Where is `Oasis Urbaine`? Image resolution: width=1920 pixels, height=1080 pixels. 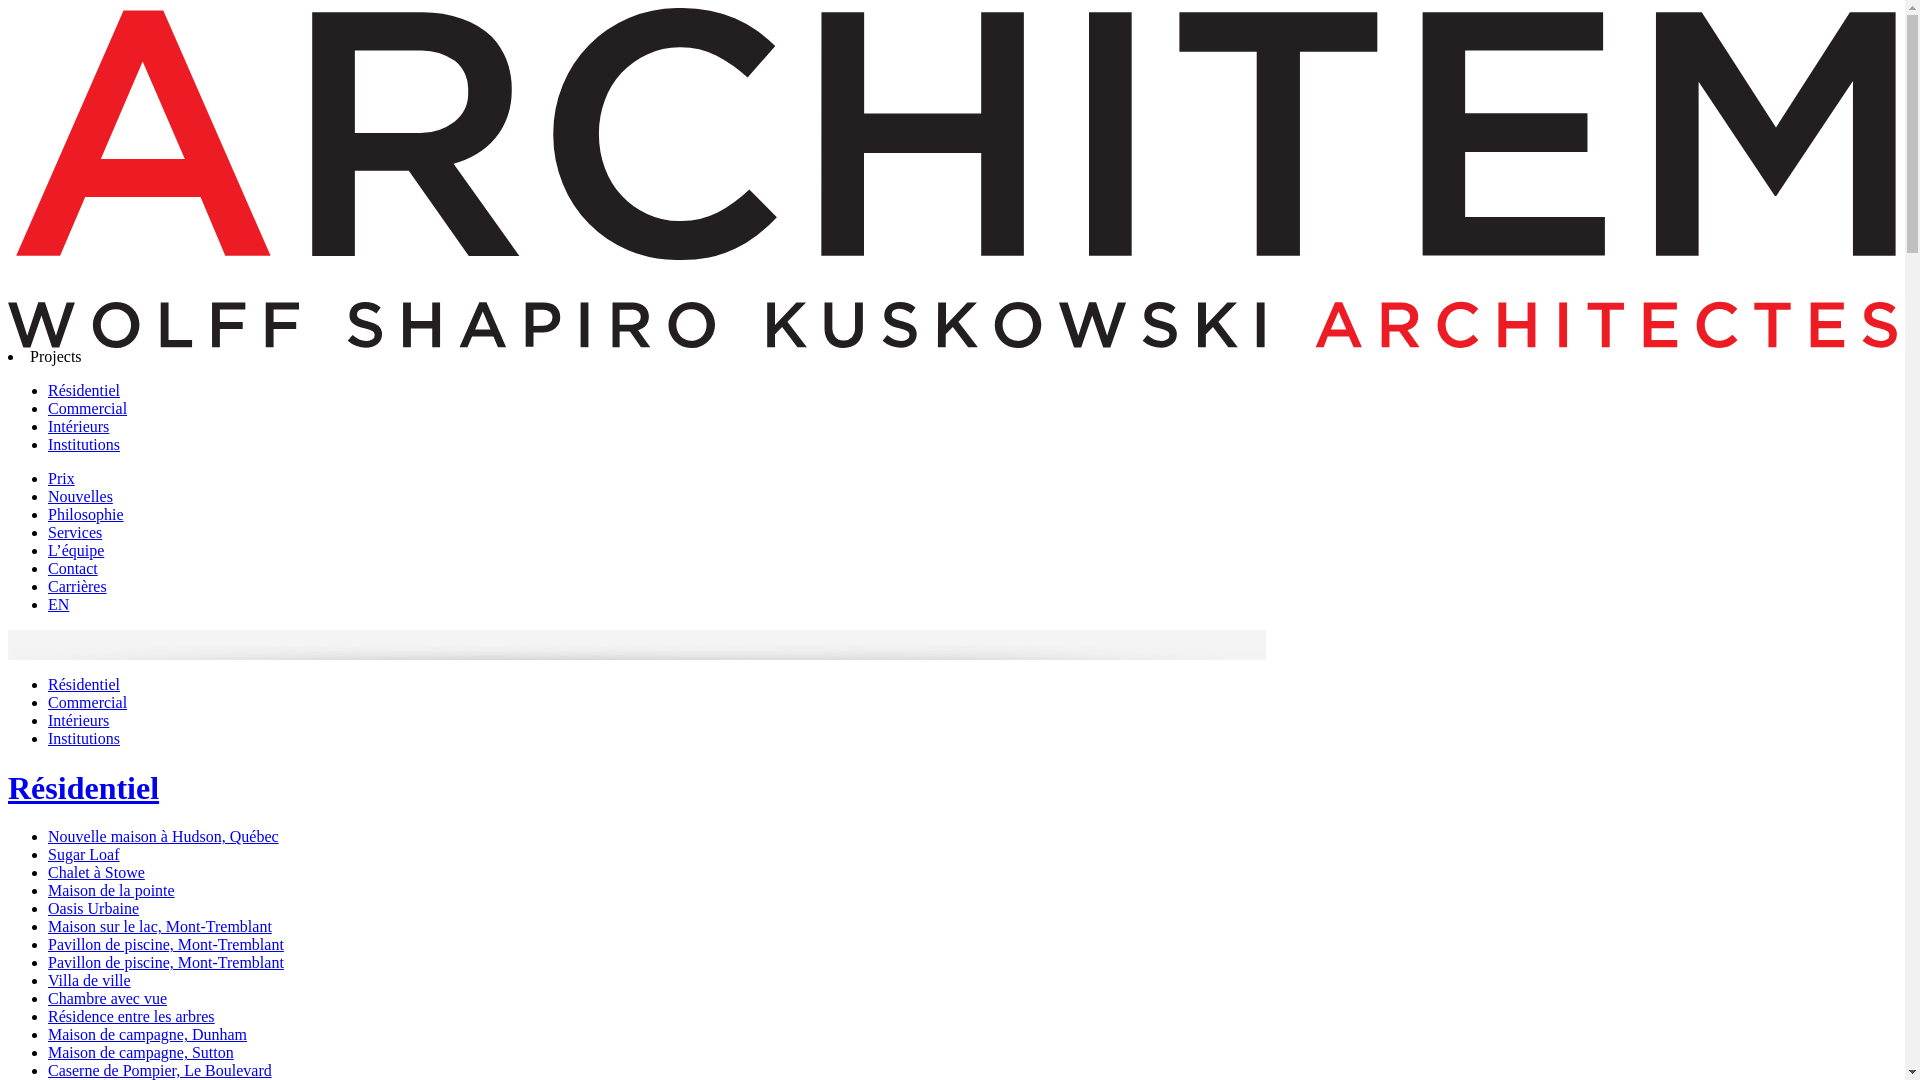
Oasis Urbaine is located at coordinates (94, 908).